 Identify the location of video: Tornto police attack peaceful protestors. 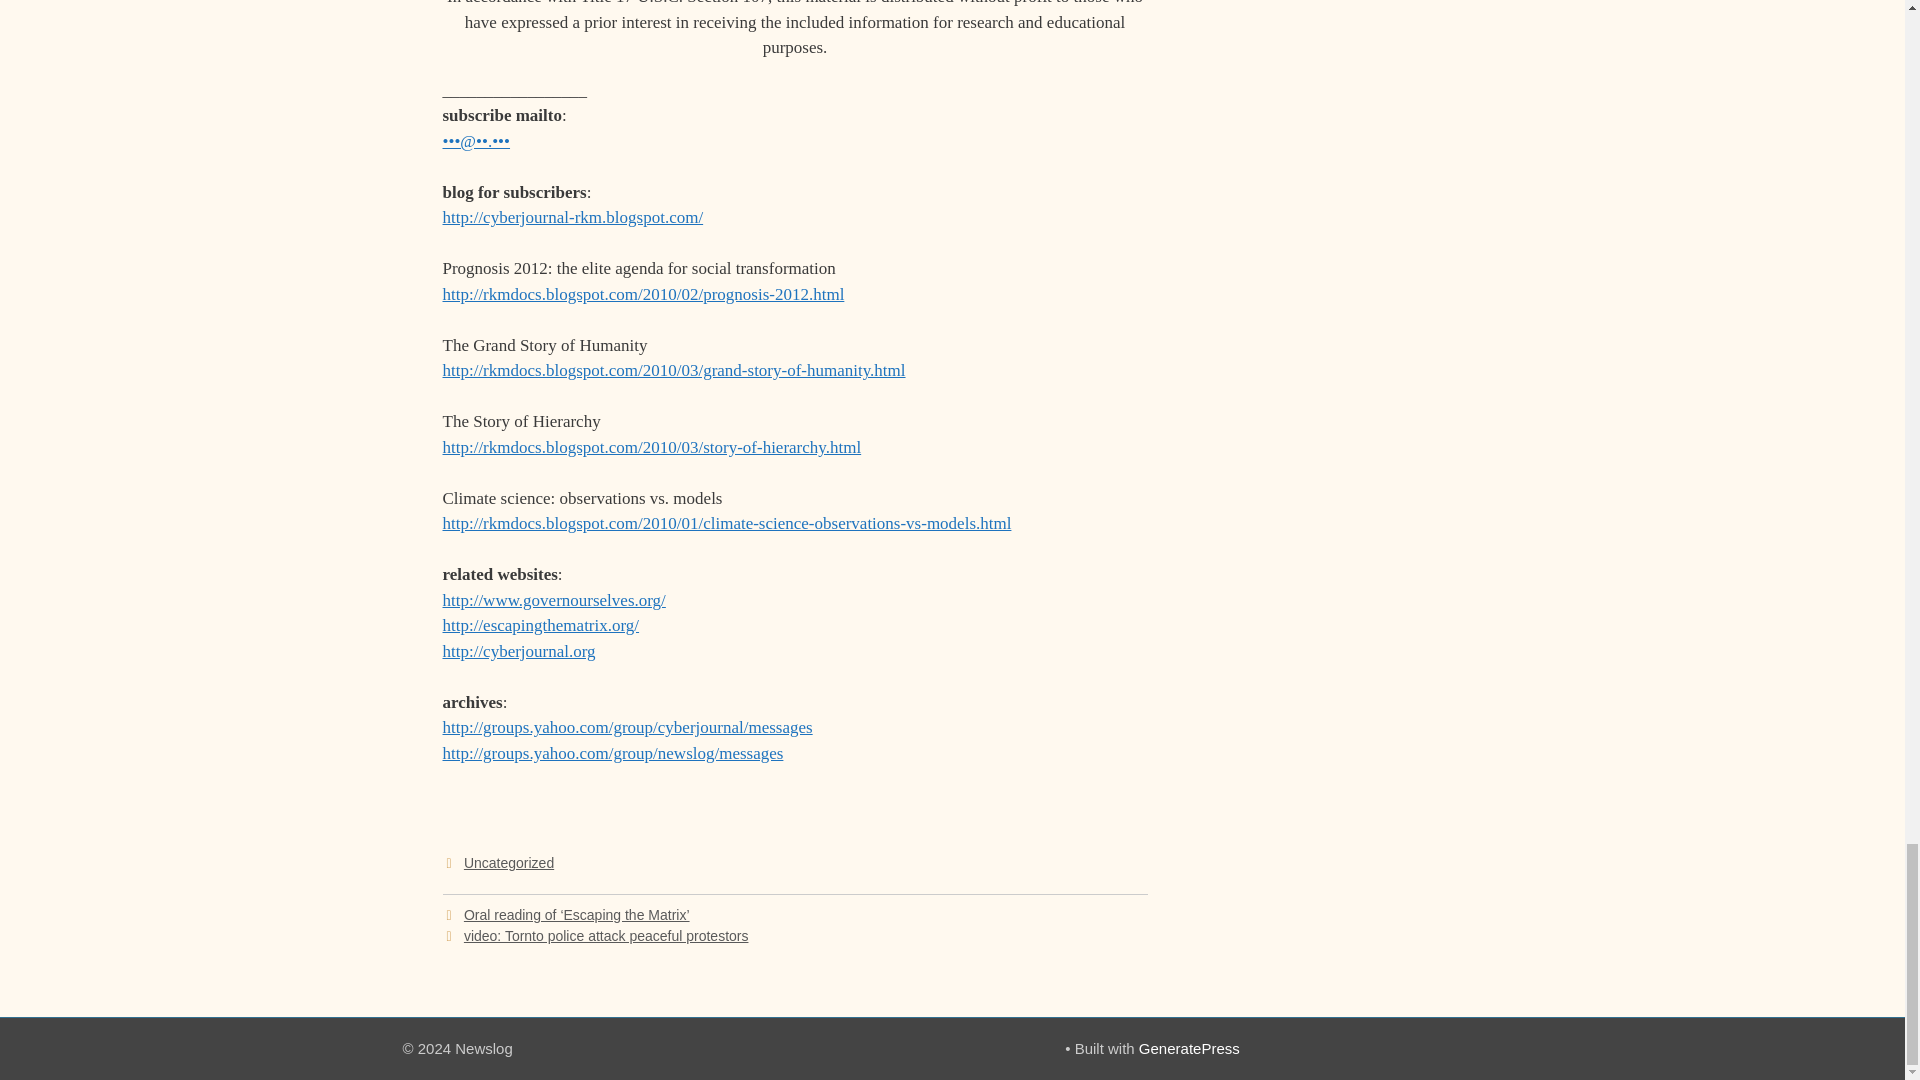
(606, 935).